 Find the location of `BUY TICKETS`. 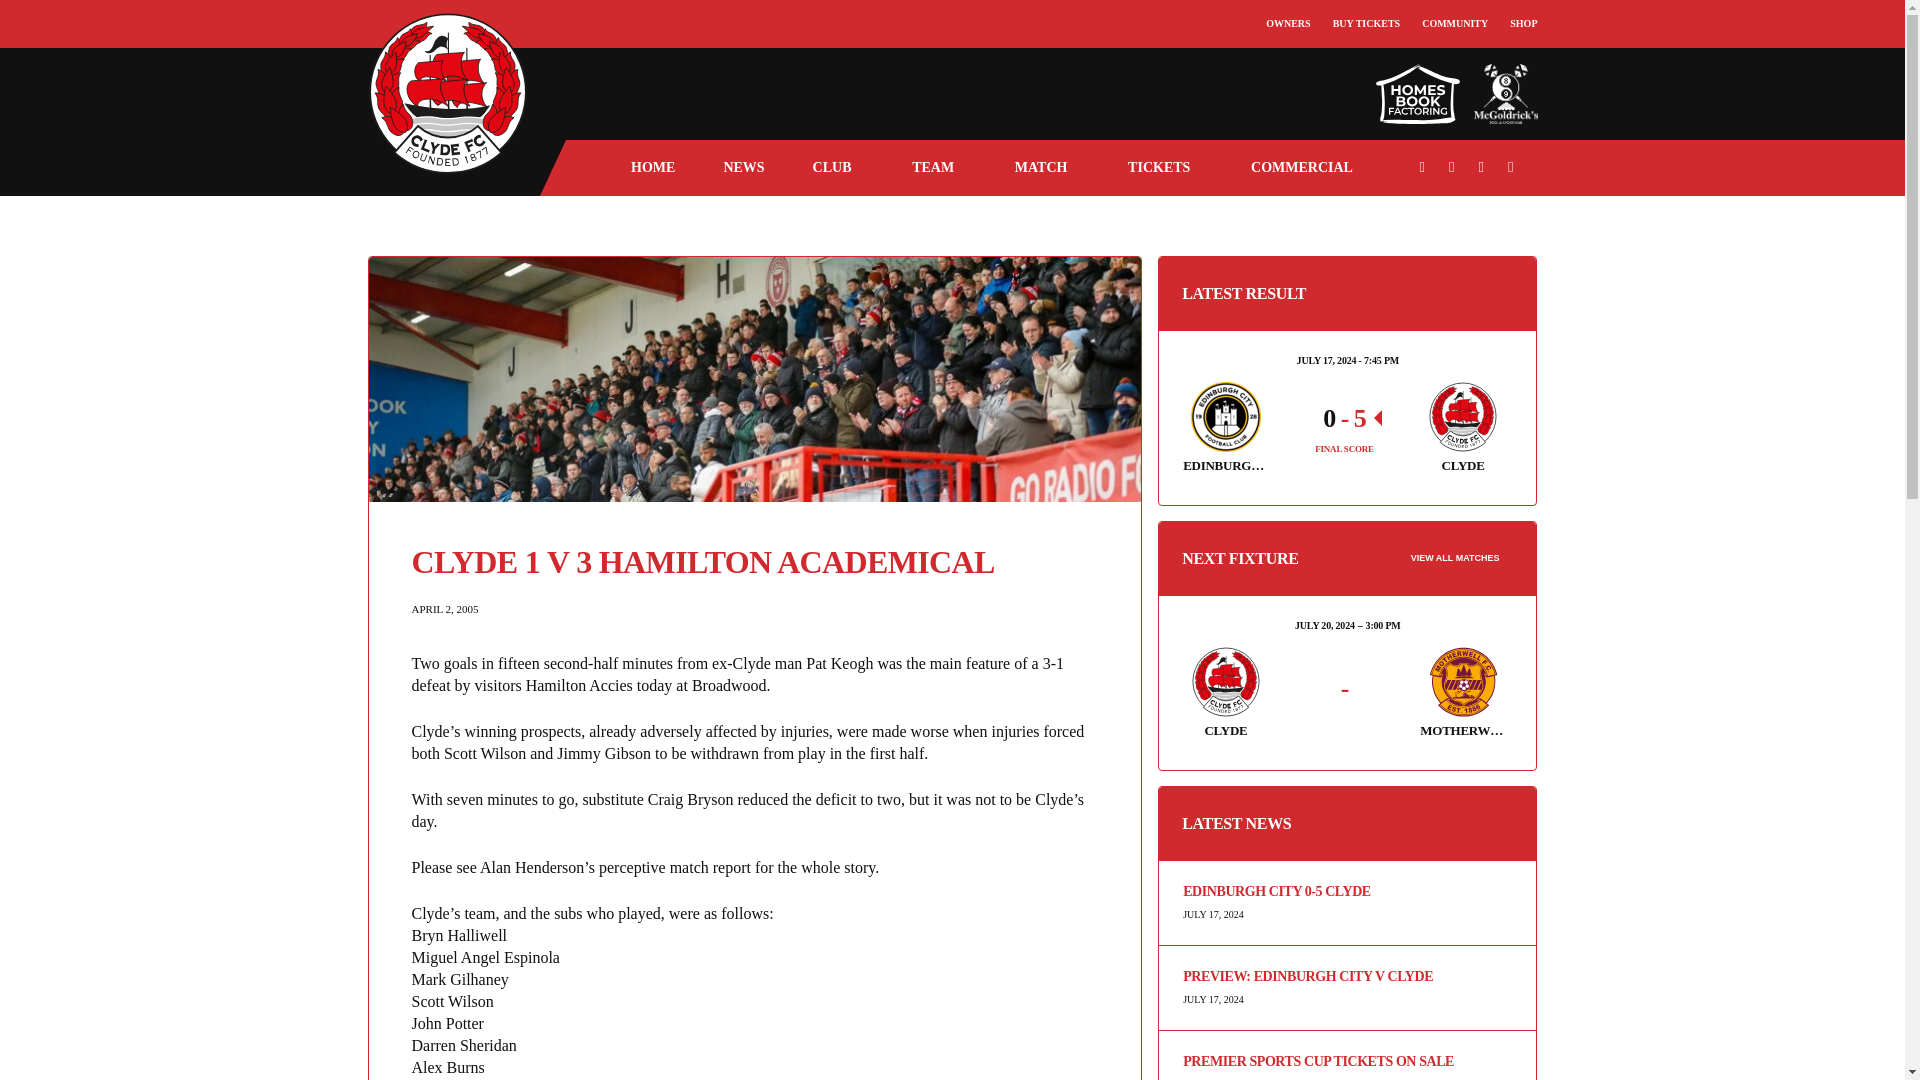

BUY TICKETS is located at coordinates (1366, 24).